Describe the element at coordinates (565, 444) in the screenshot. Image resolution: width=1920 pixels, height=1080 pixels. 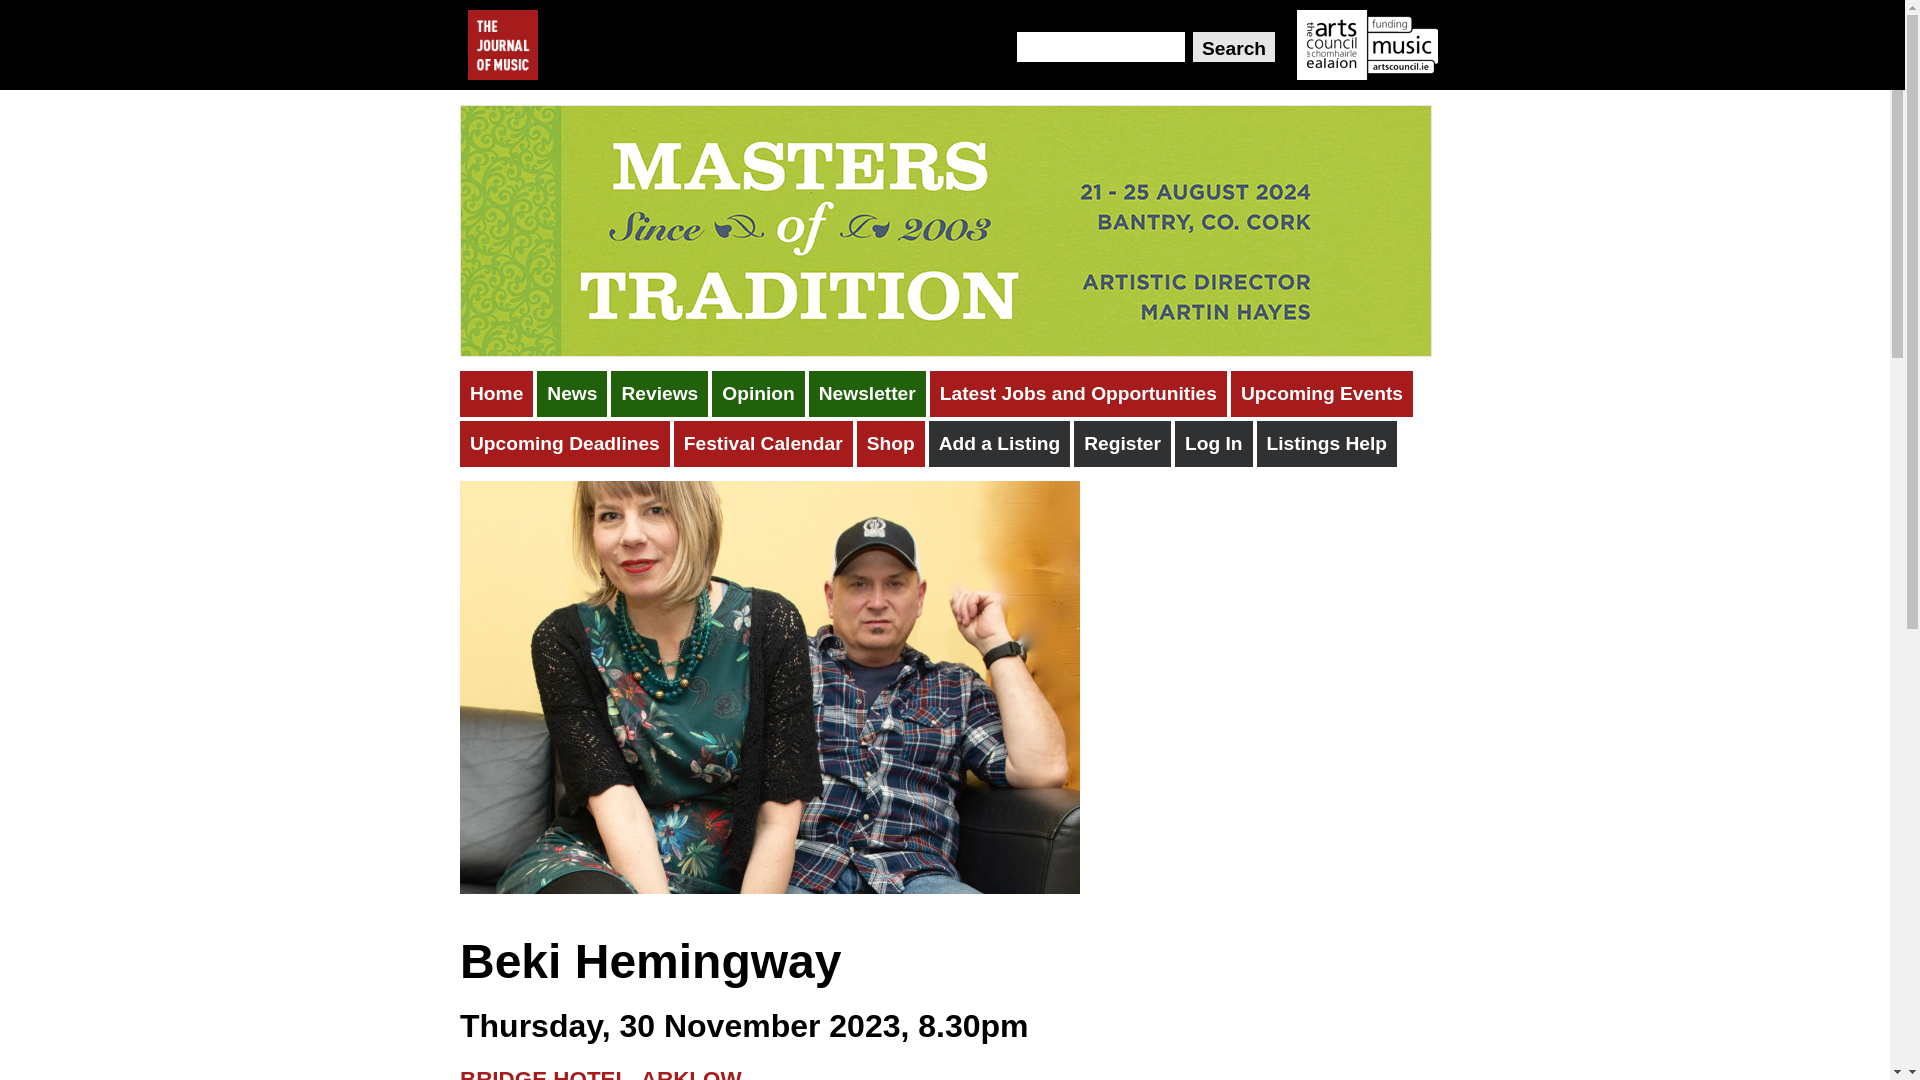
I see `Upcoming Deadlines` at that location.